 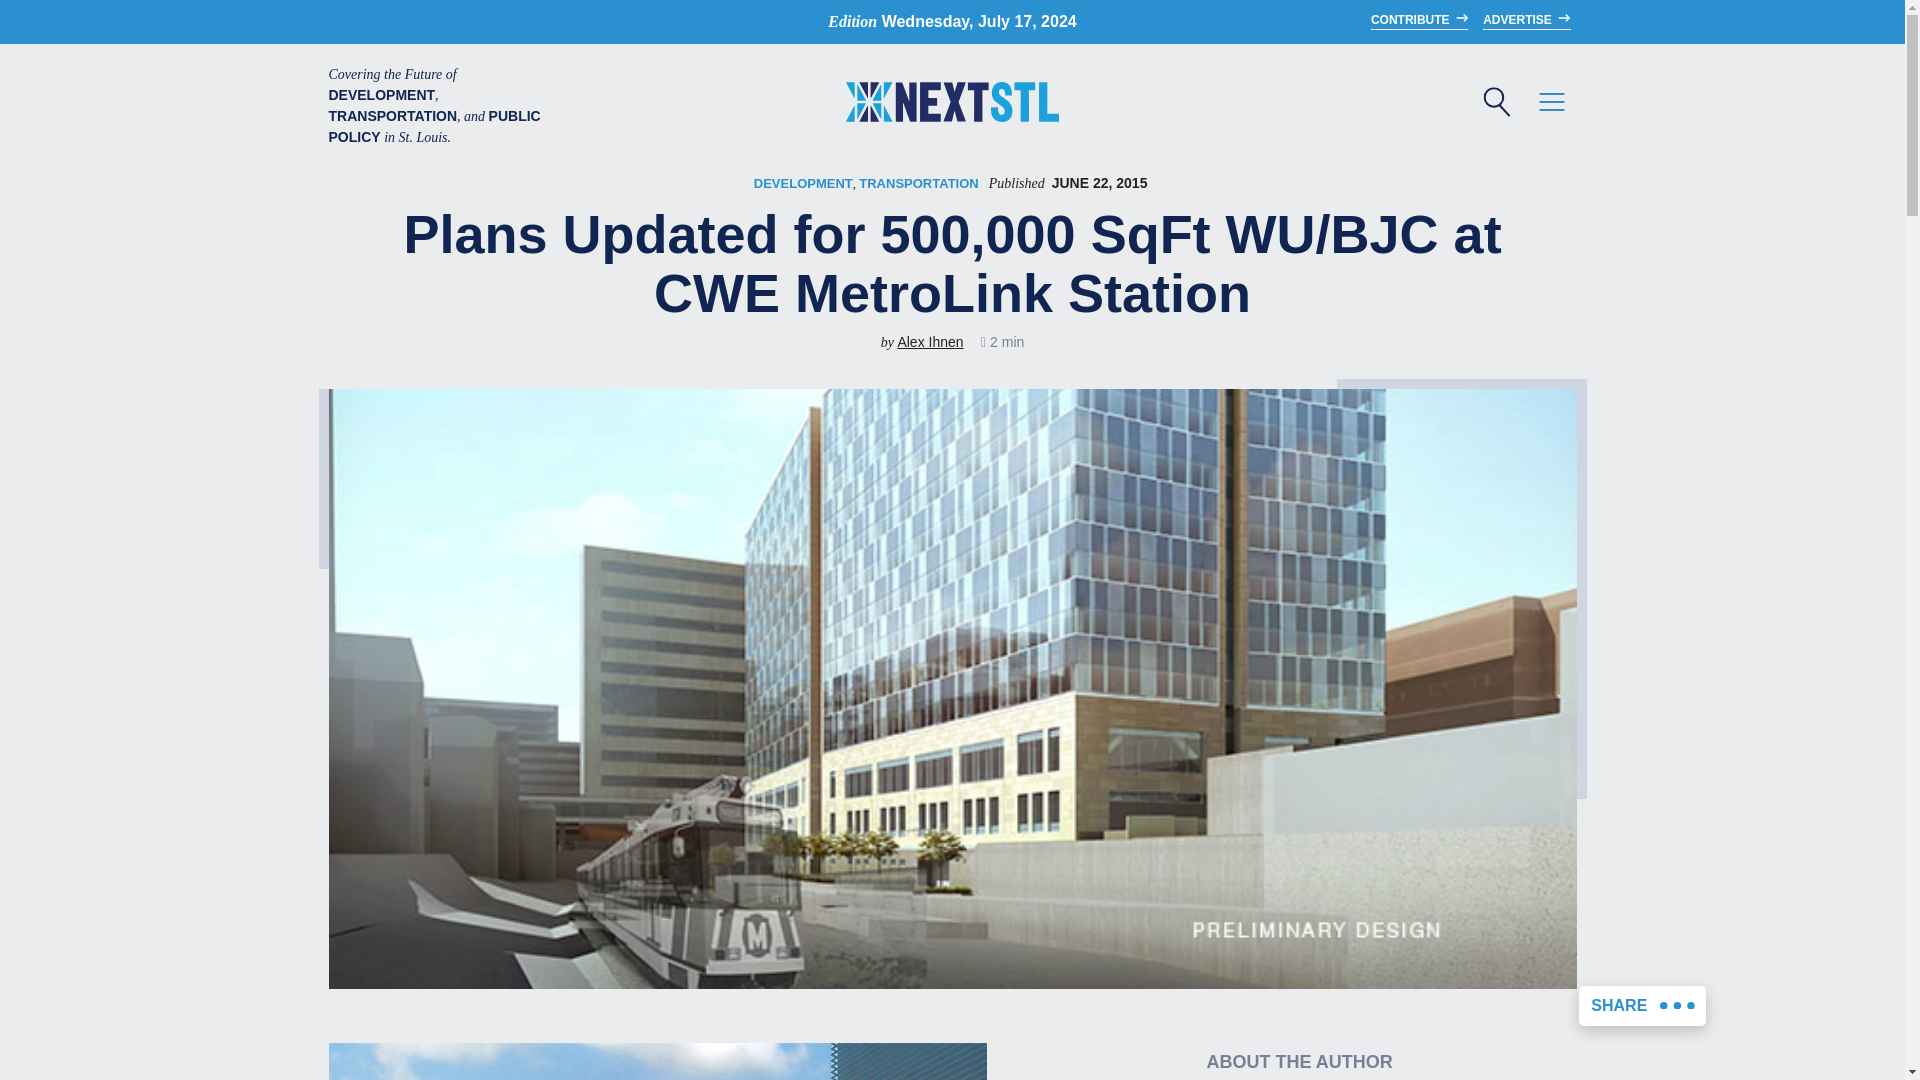 I want to click on go to home page, so click(x=952, y=106).